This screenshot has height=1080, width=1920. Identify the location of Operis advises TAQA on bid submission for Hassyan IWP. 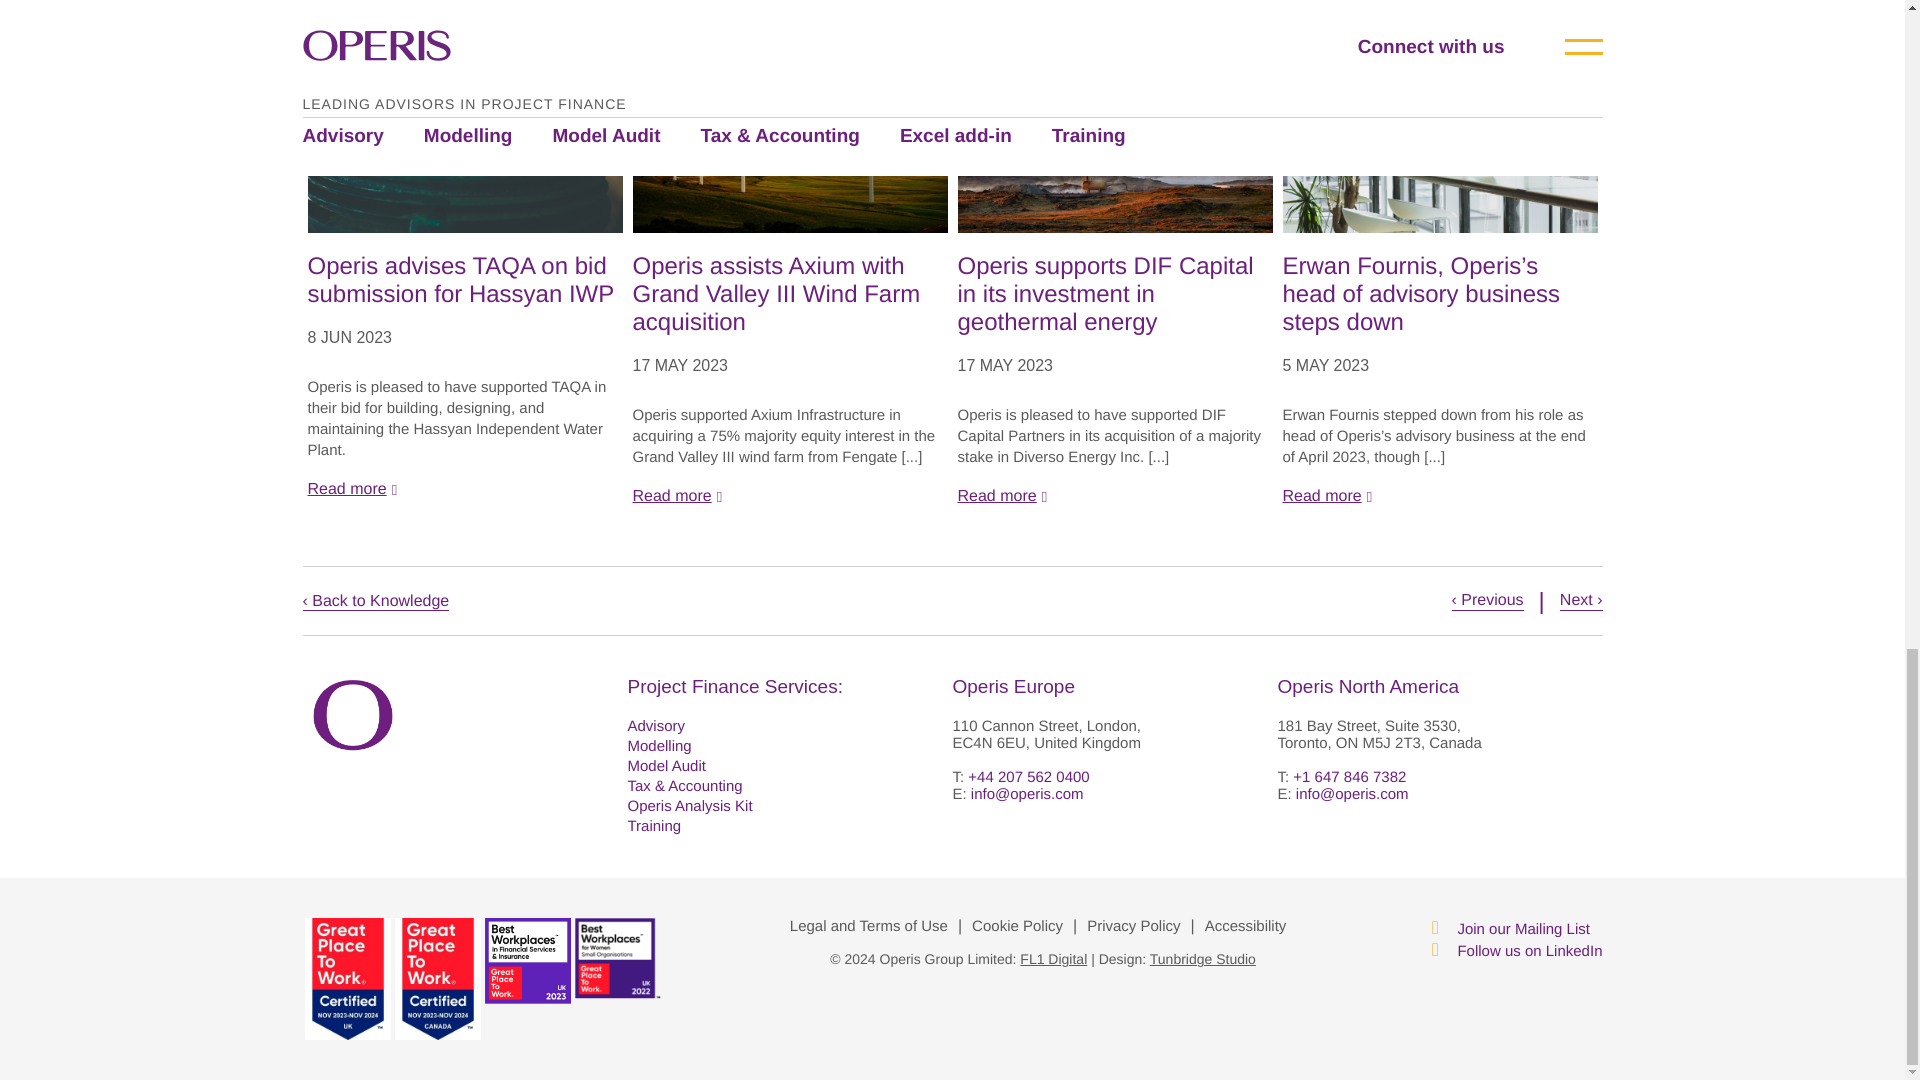
(464, 280).